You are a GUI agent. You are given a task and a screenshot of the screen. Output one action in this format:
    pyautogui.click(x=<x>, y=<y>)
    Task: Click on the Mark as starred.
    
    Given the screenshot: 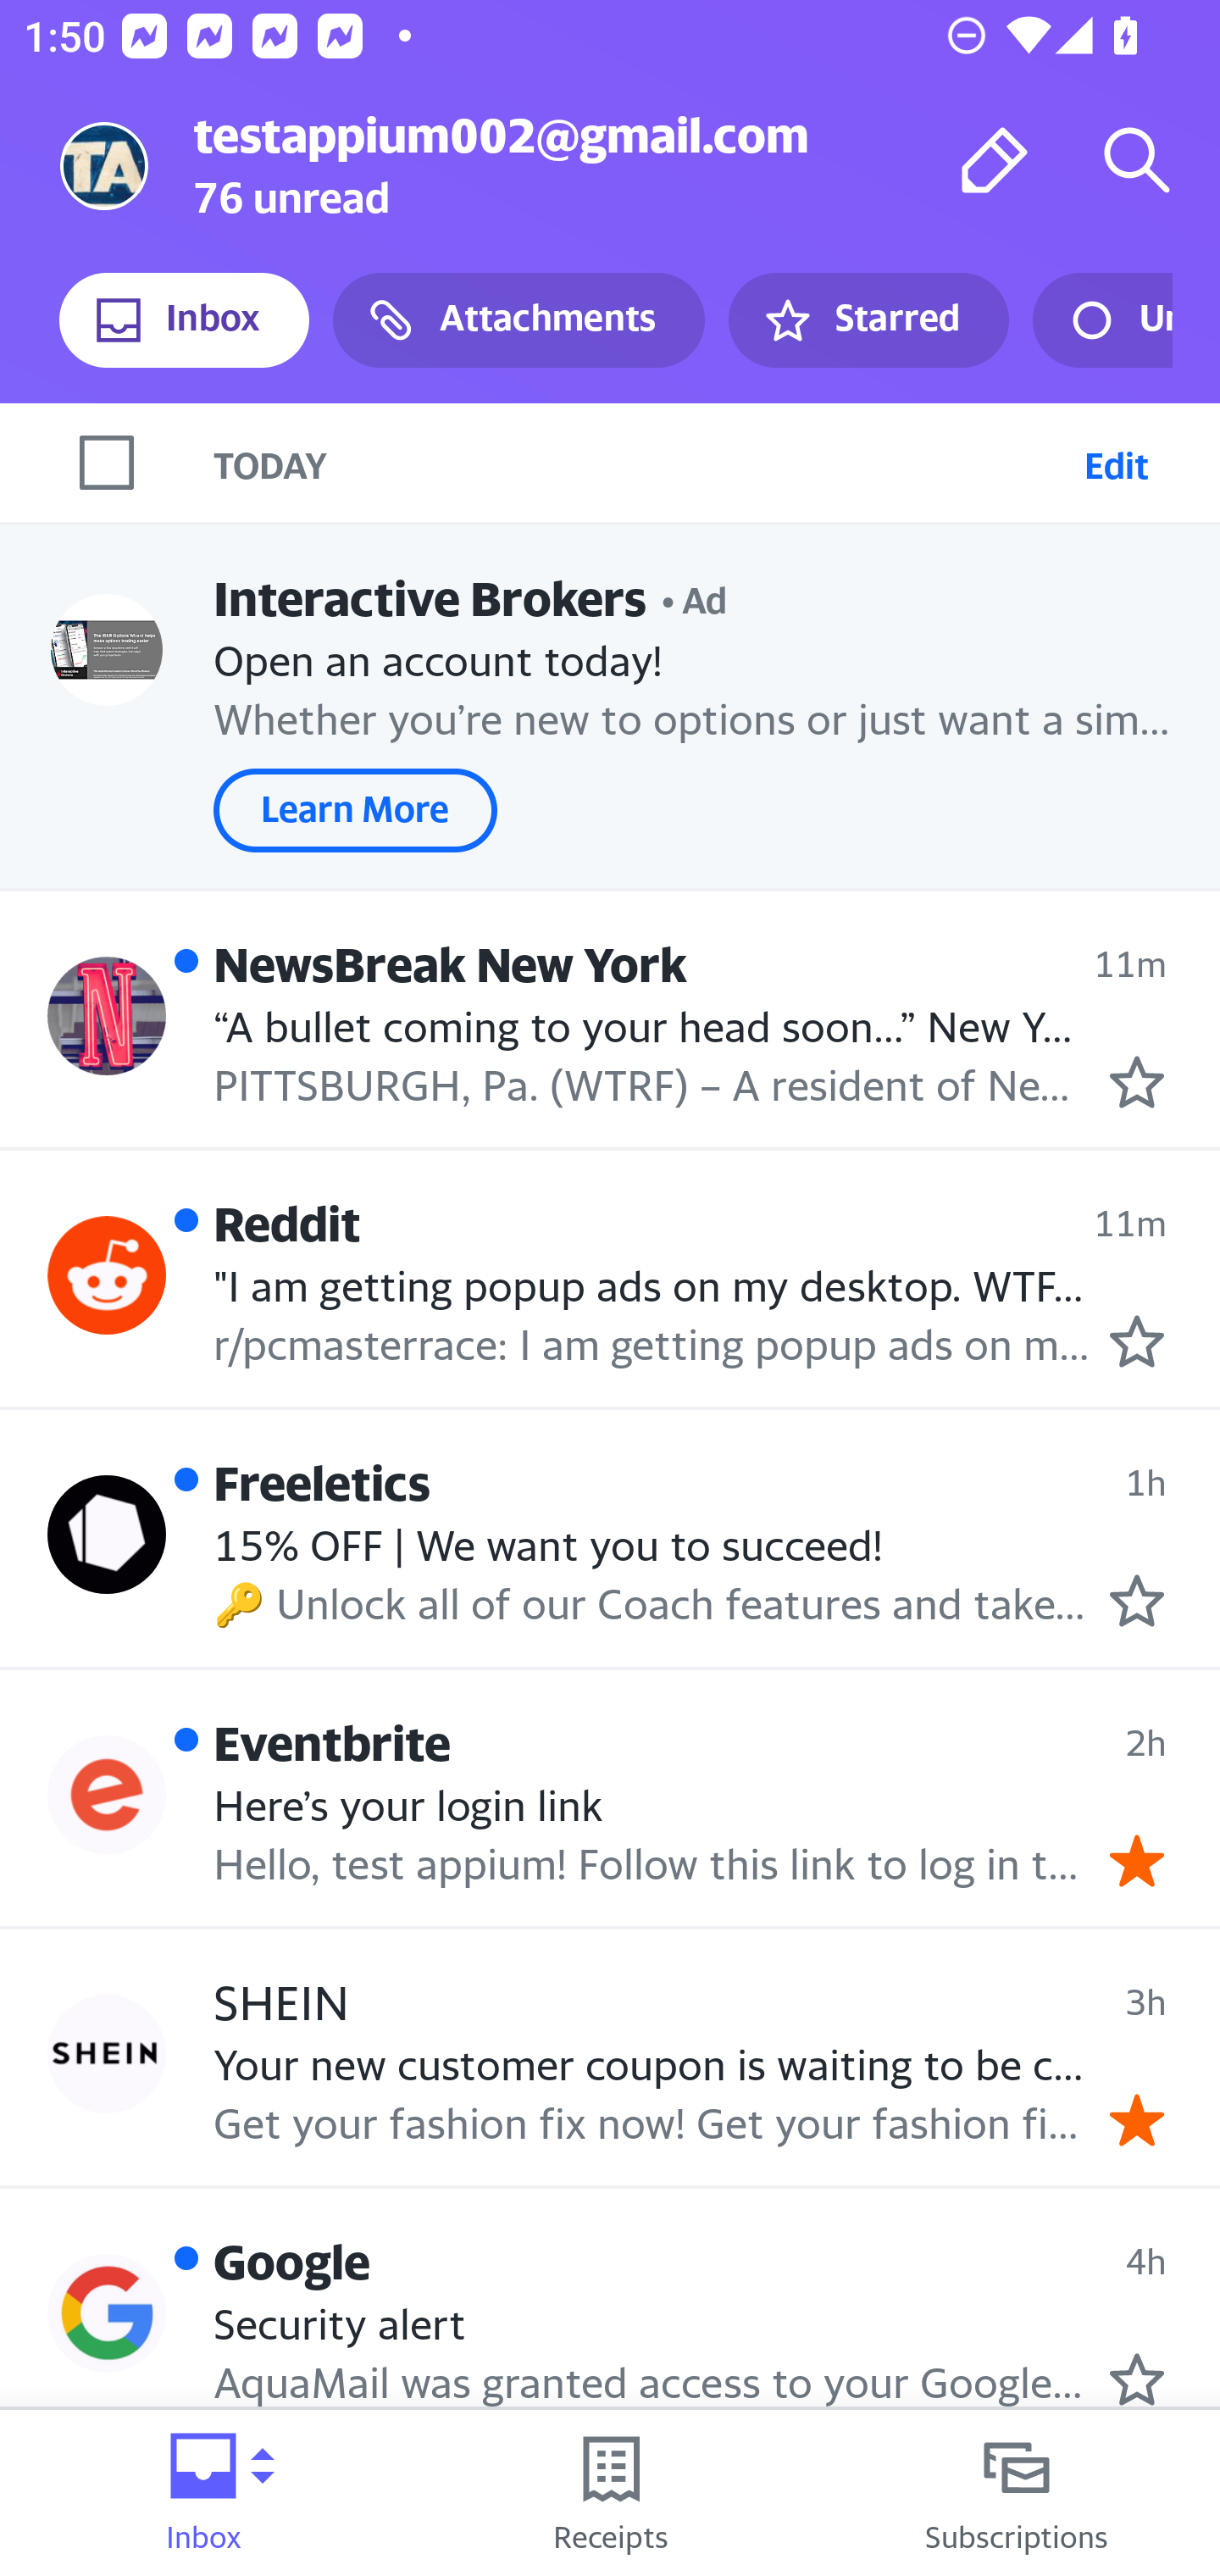 What is the action you would take?
    pyautogui.click(x=1137, y=1601)
    